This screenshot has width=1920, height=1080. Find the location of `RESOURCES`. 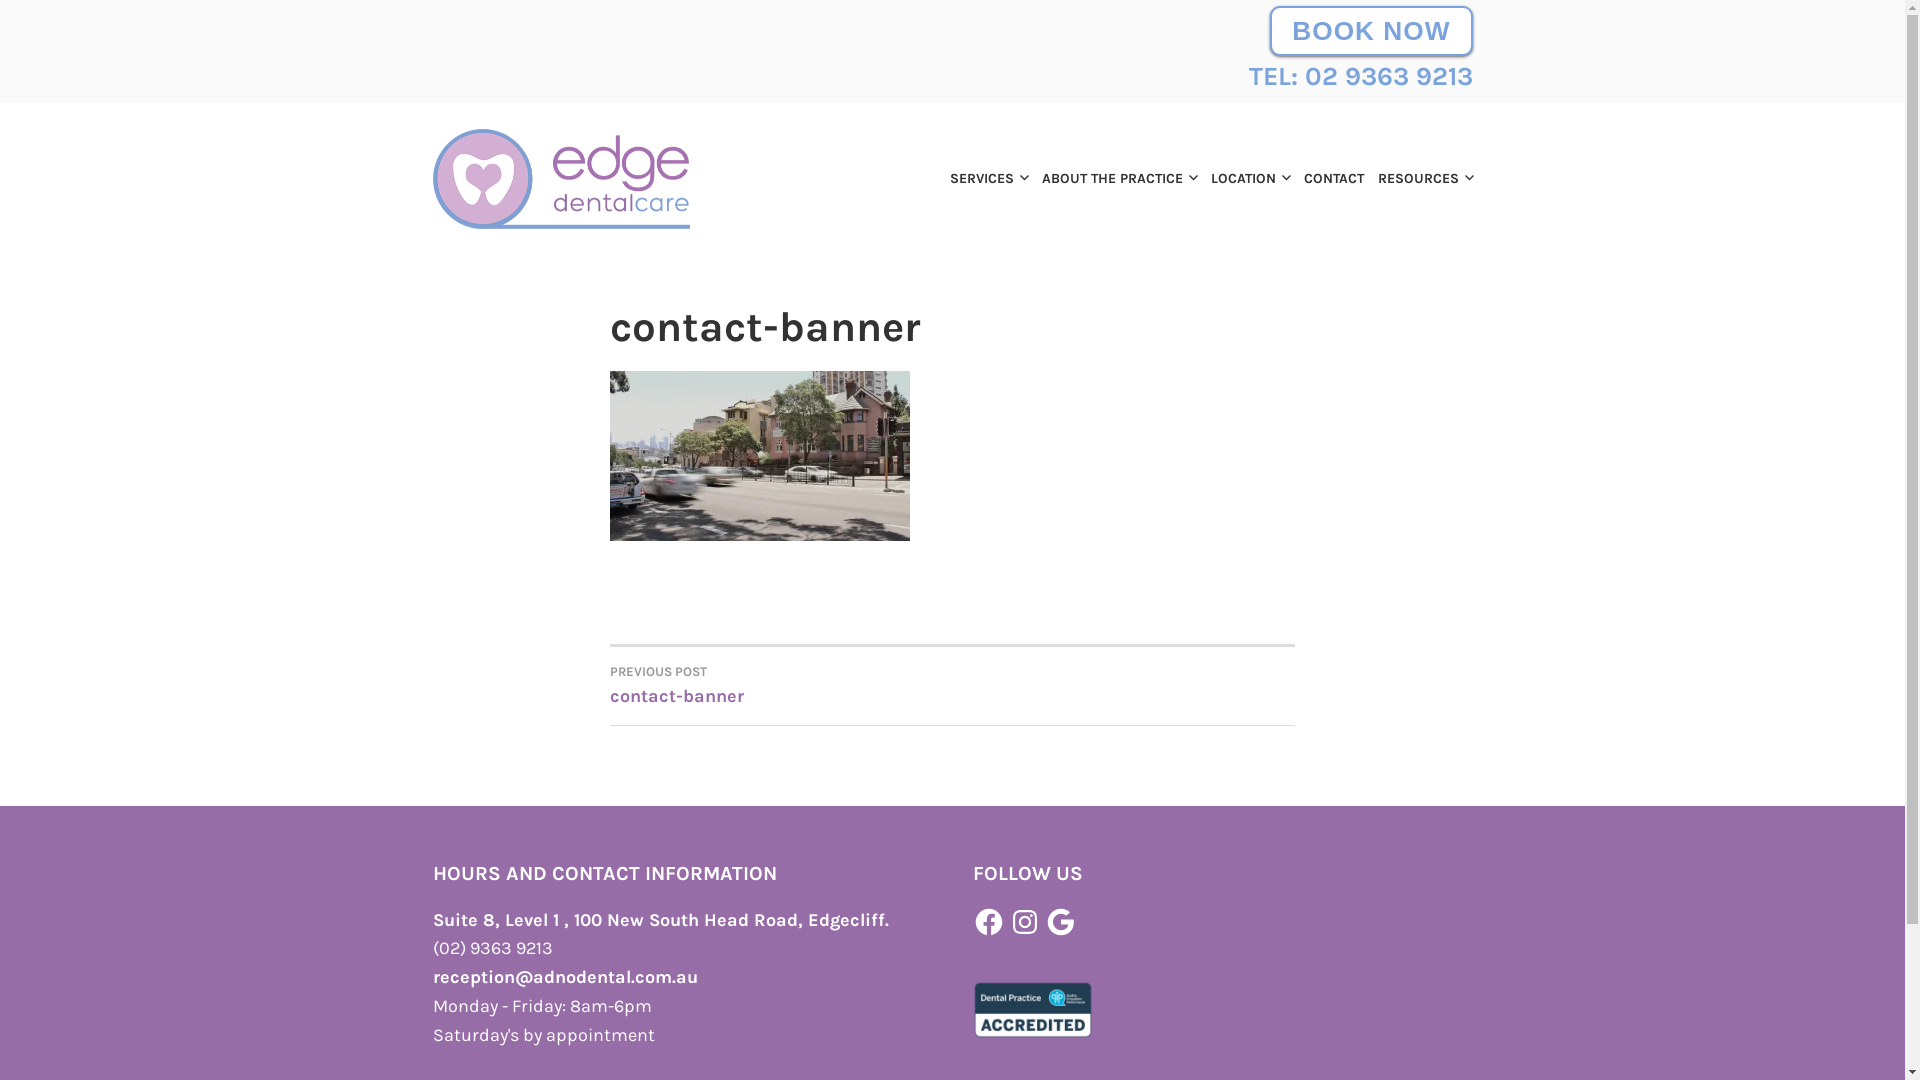

RESOURCES is located at coordinates (1420, 179).